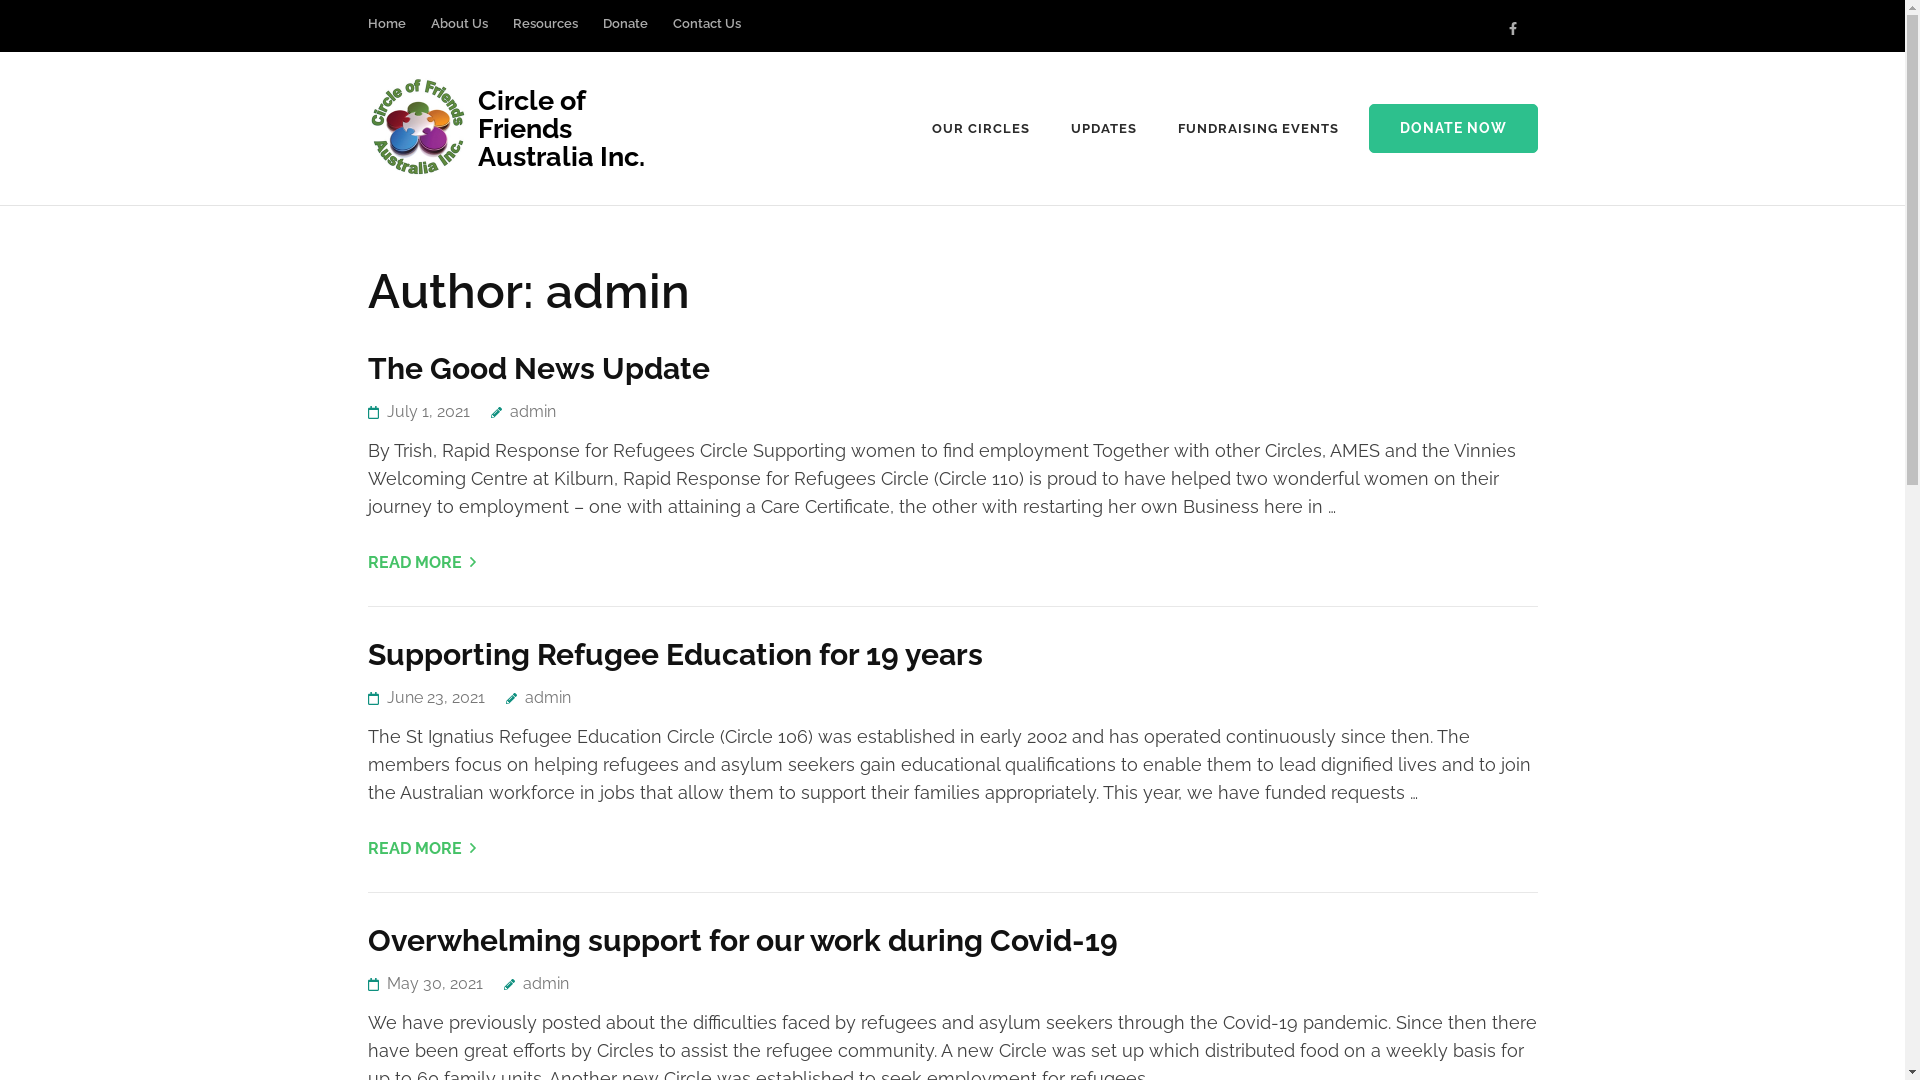  What do you see at coordinates (536, 984) in the screenshot?
I see `admin` at bounding box center [536, 984].